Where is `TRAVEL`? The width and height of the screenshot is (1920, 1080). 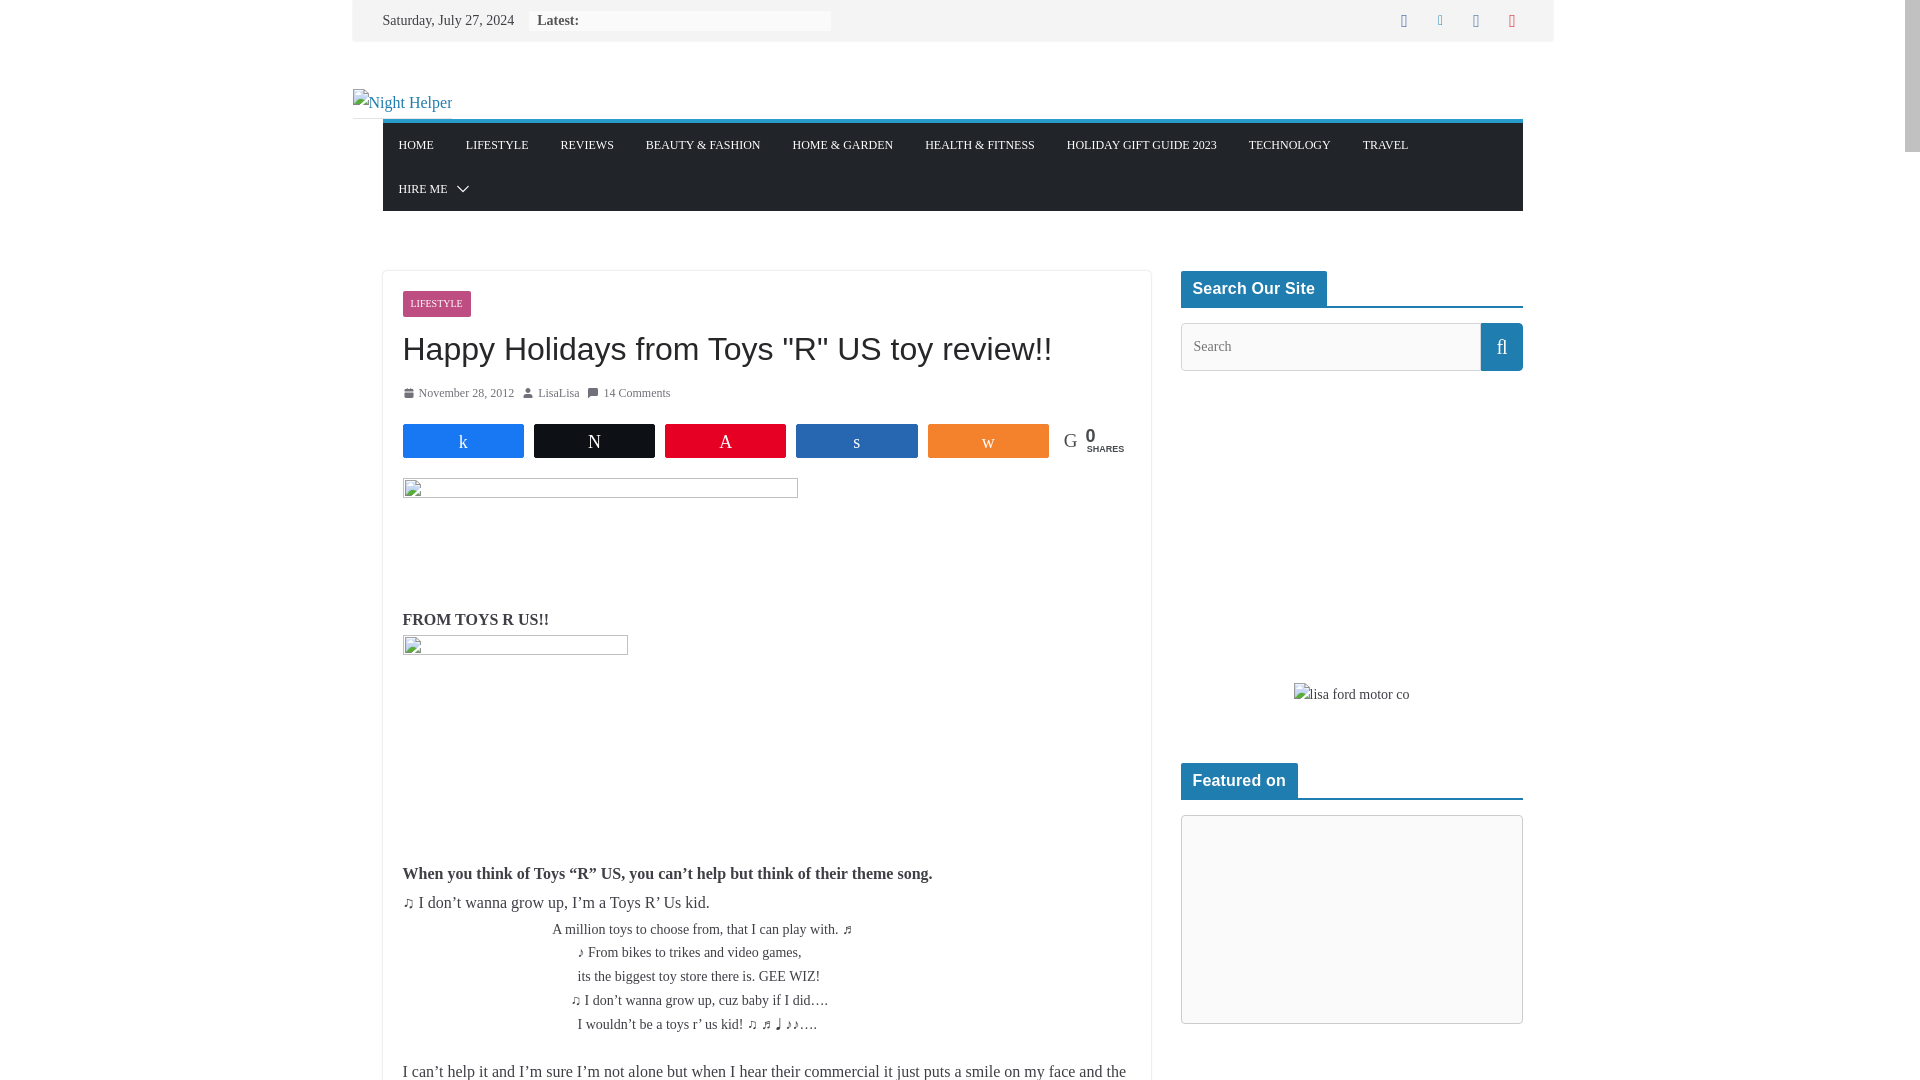
TRAVEL is located at coordinates (1386, 144).